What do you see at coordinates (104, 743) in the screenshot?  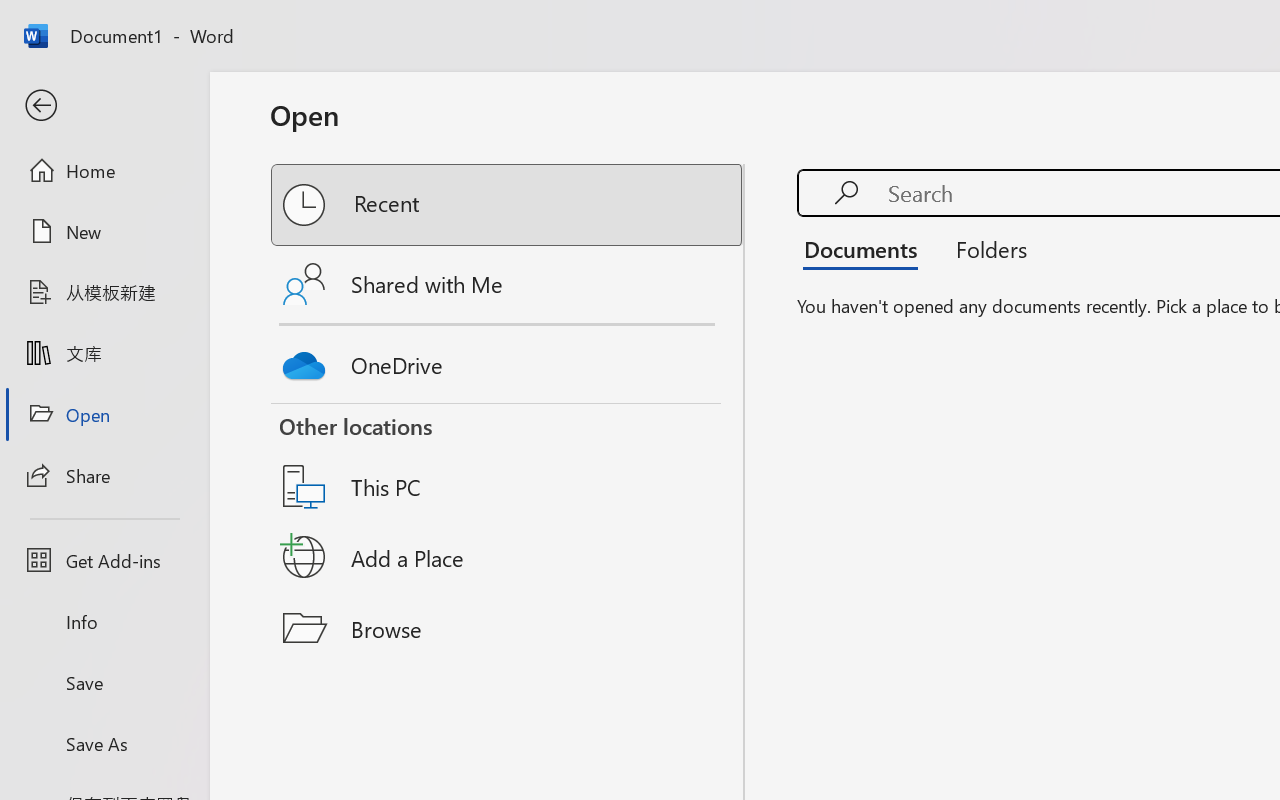 I see `Save As` at bounding box center [104, 743].